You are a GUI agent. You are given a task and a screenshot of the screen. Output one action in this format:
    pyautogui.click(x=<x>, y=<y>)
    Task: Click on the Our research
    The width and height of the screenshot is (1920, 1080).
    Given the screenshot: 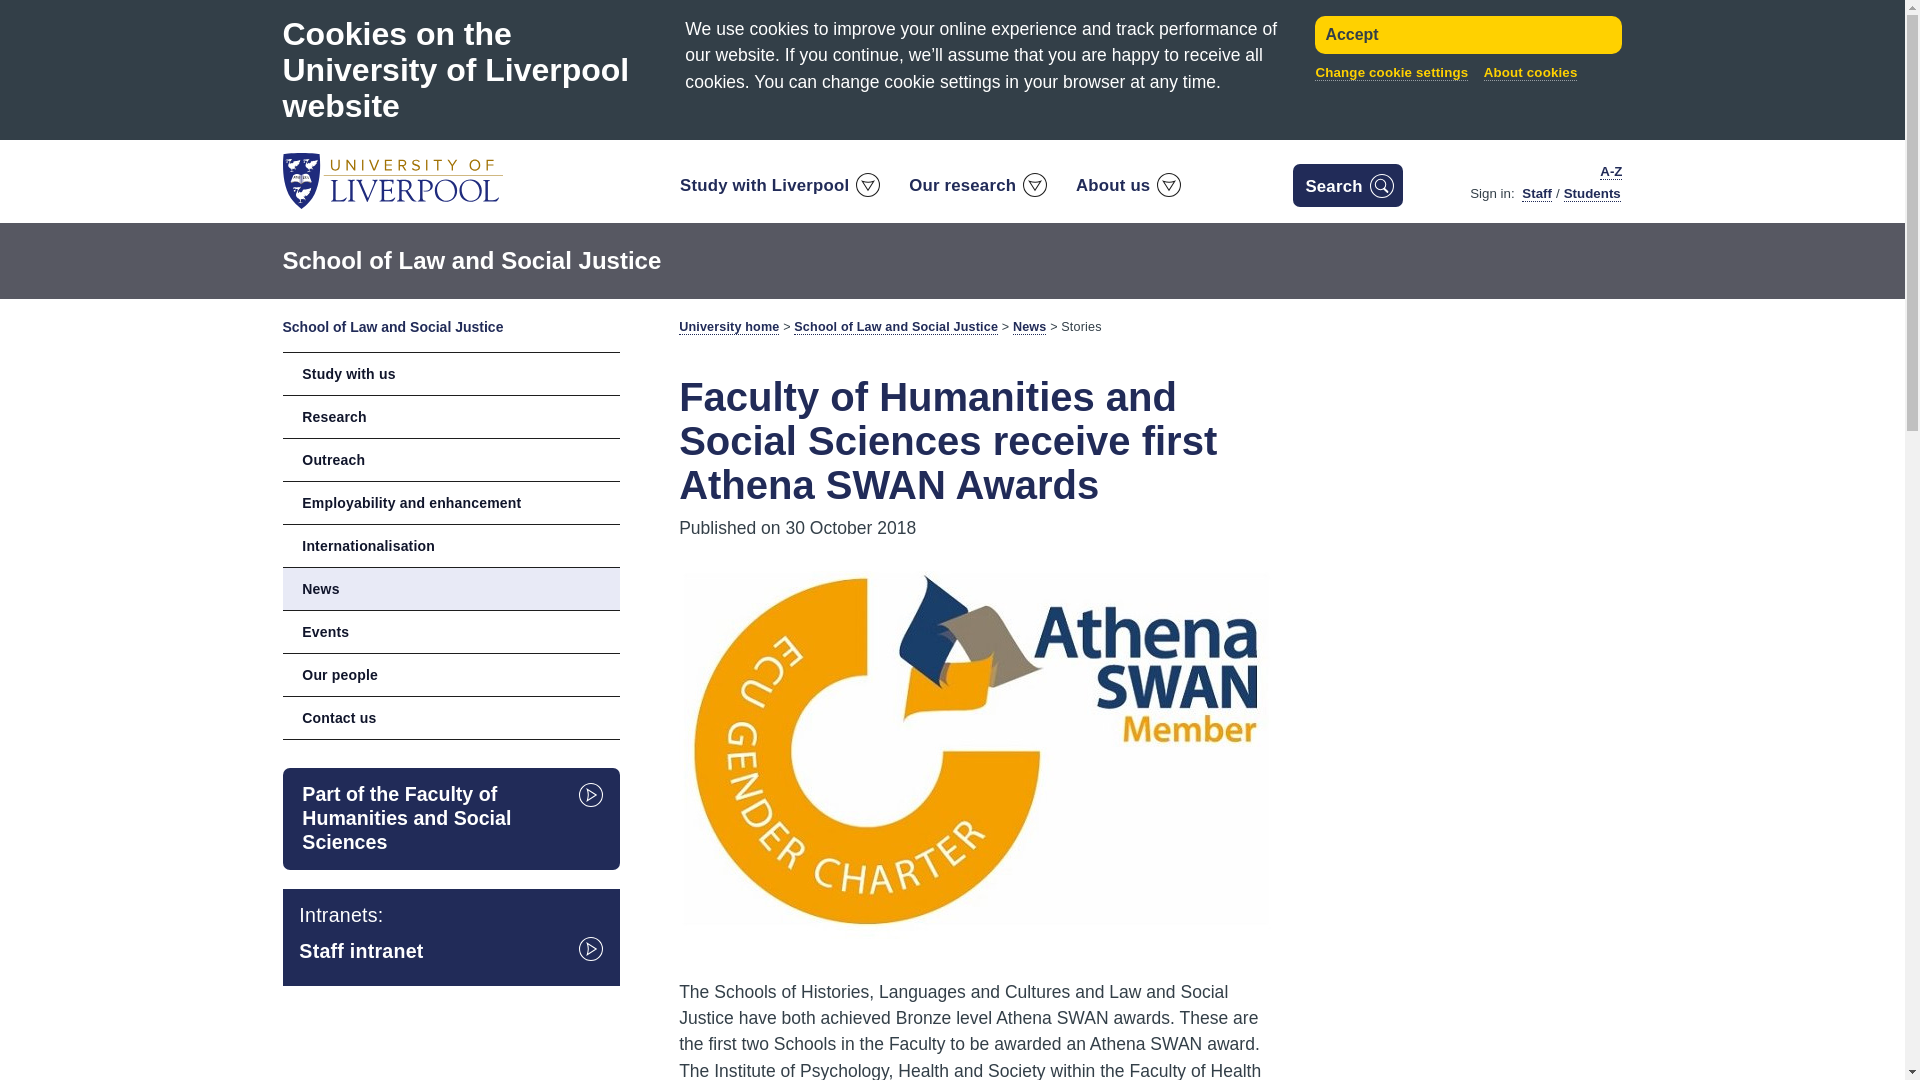 What is the action you would take?
    pyautogui.click(x=976, y=190)
    